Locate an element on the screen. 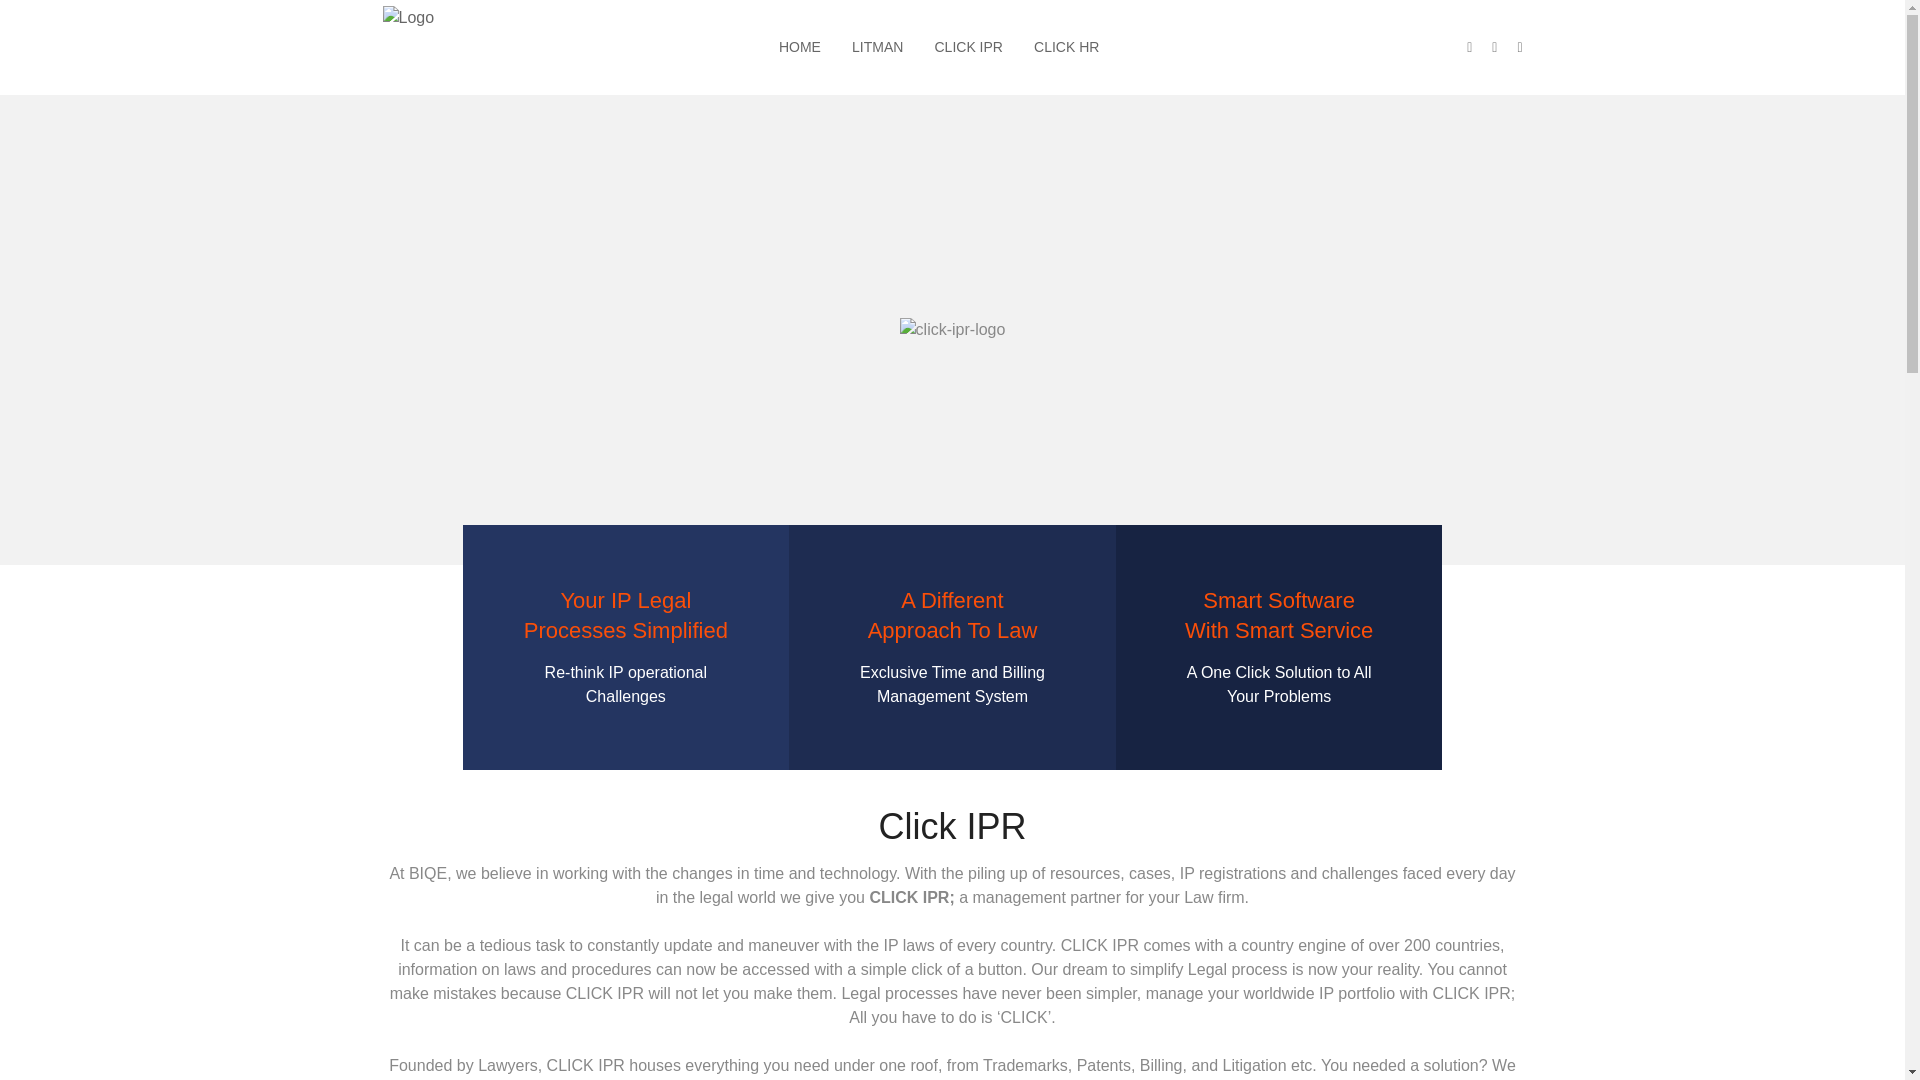 The image size is (1920, 1080). HOME is located at coordinates (800, 46).